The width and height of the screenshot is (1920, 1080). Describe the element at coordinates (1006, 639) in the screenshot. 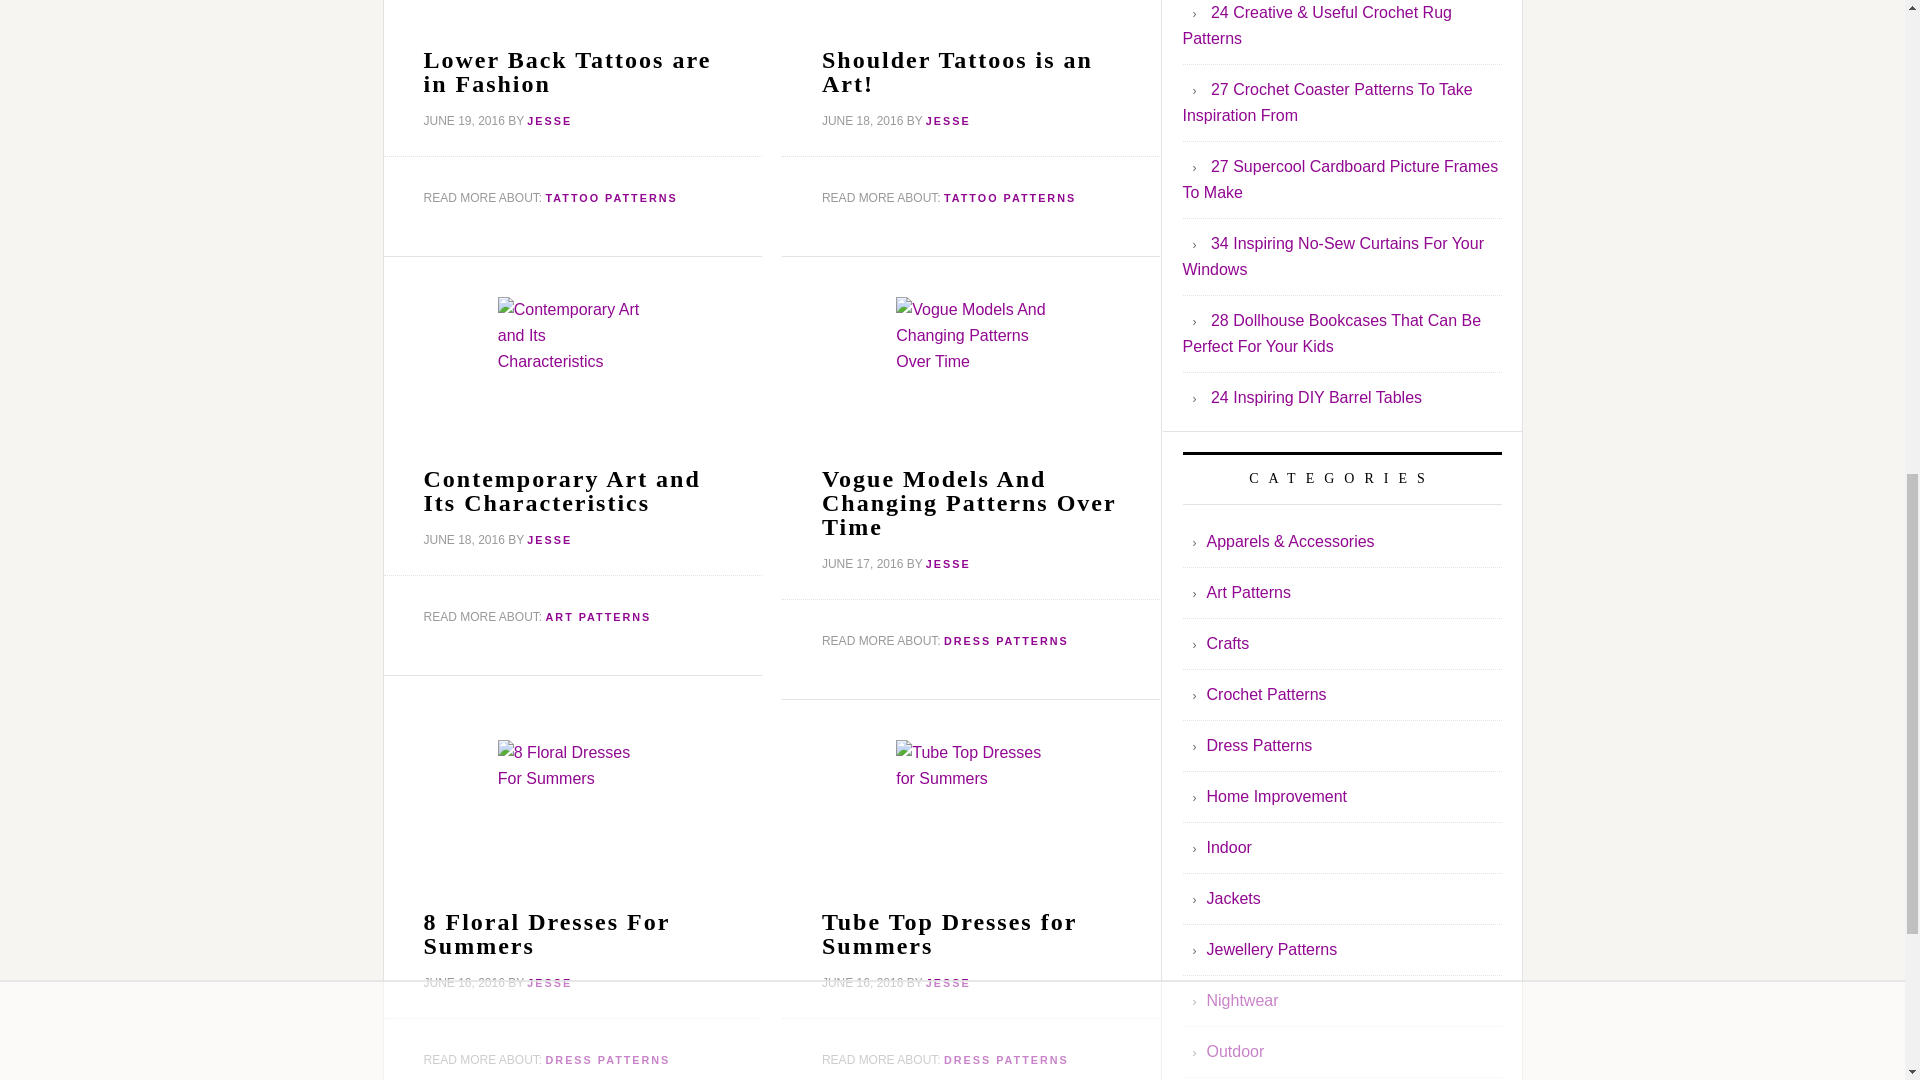

I see `DRESS PATTERNS` at that location.